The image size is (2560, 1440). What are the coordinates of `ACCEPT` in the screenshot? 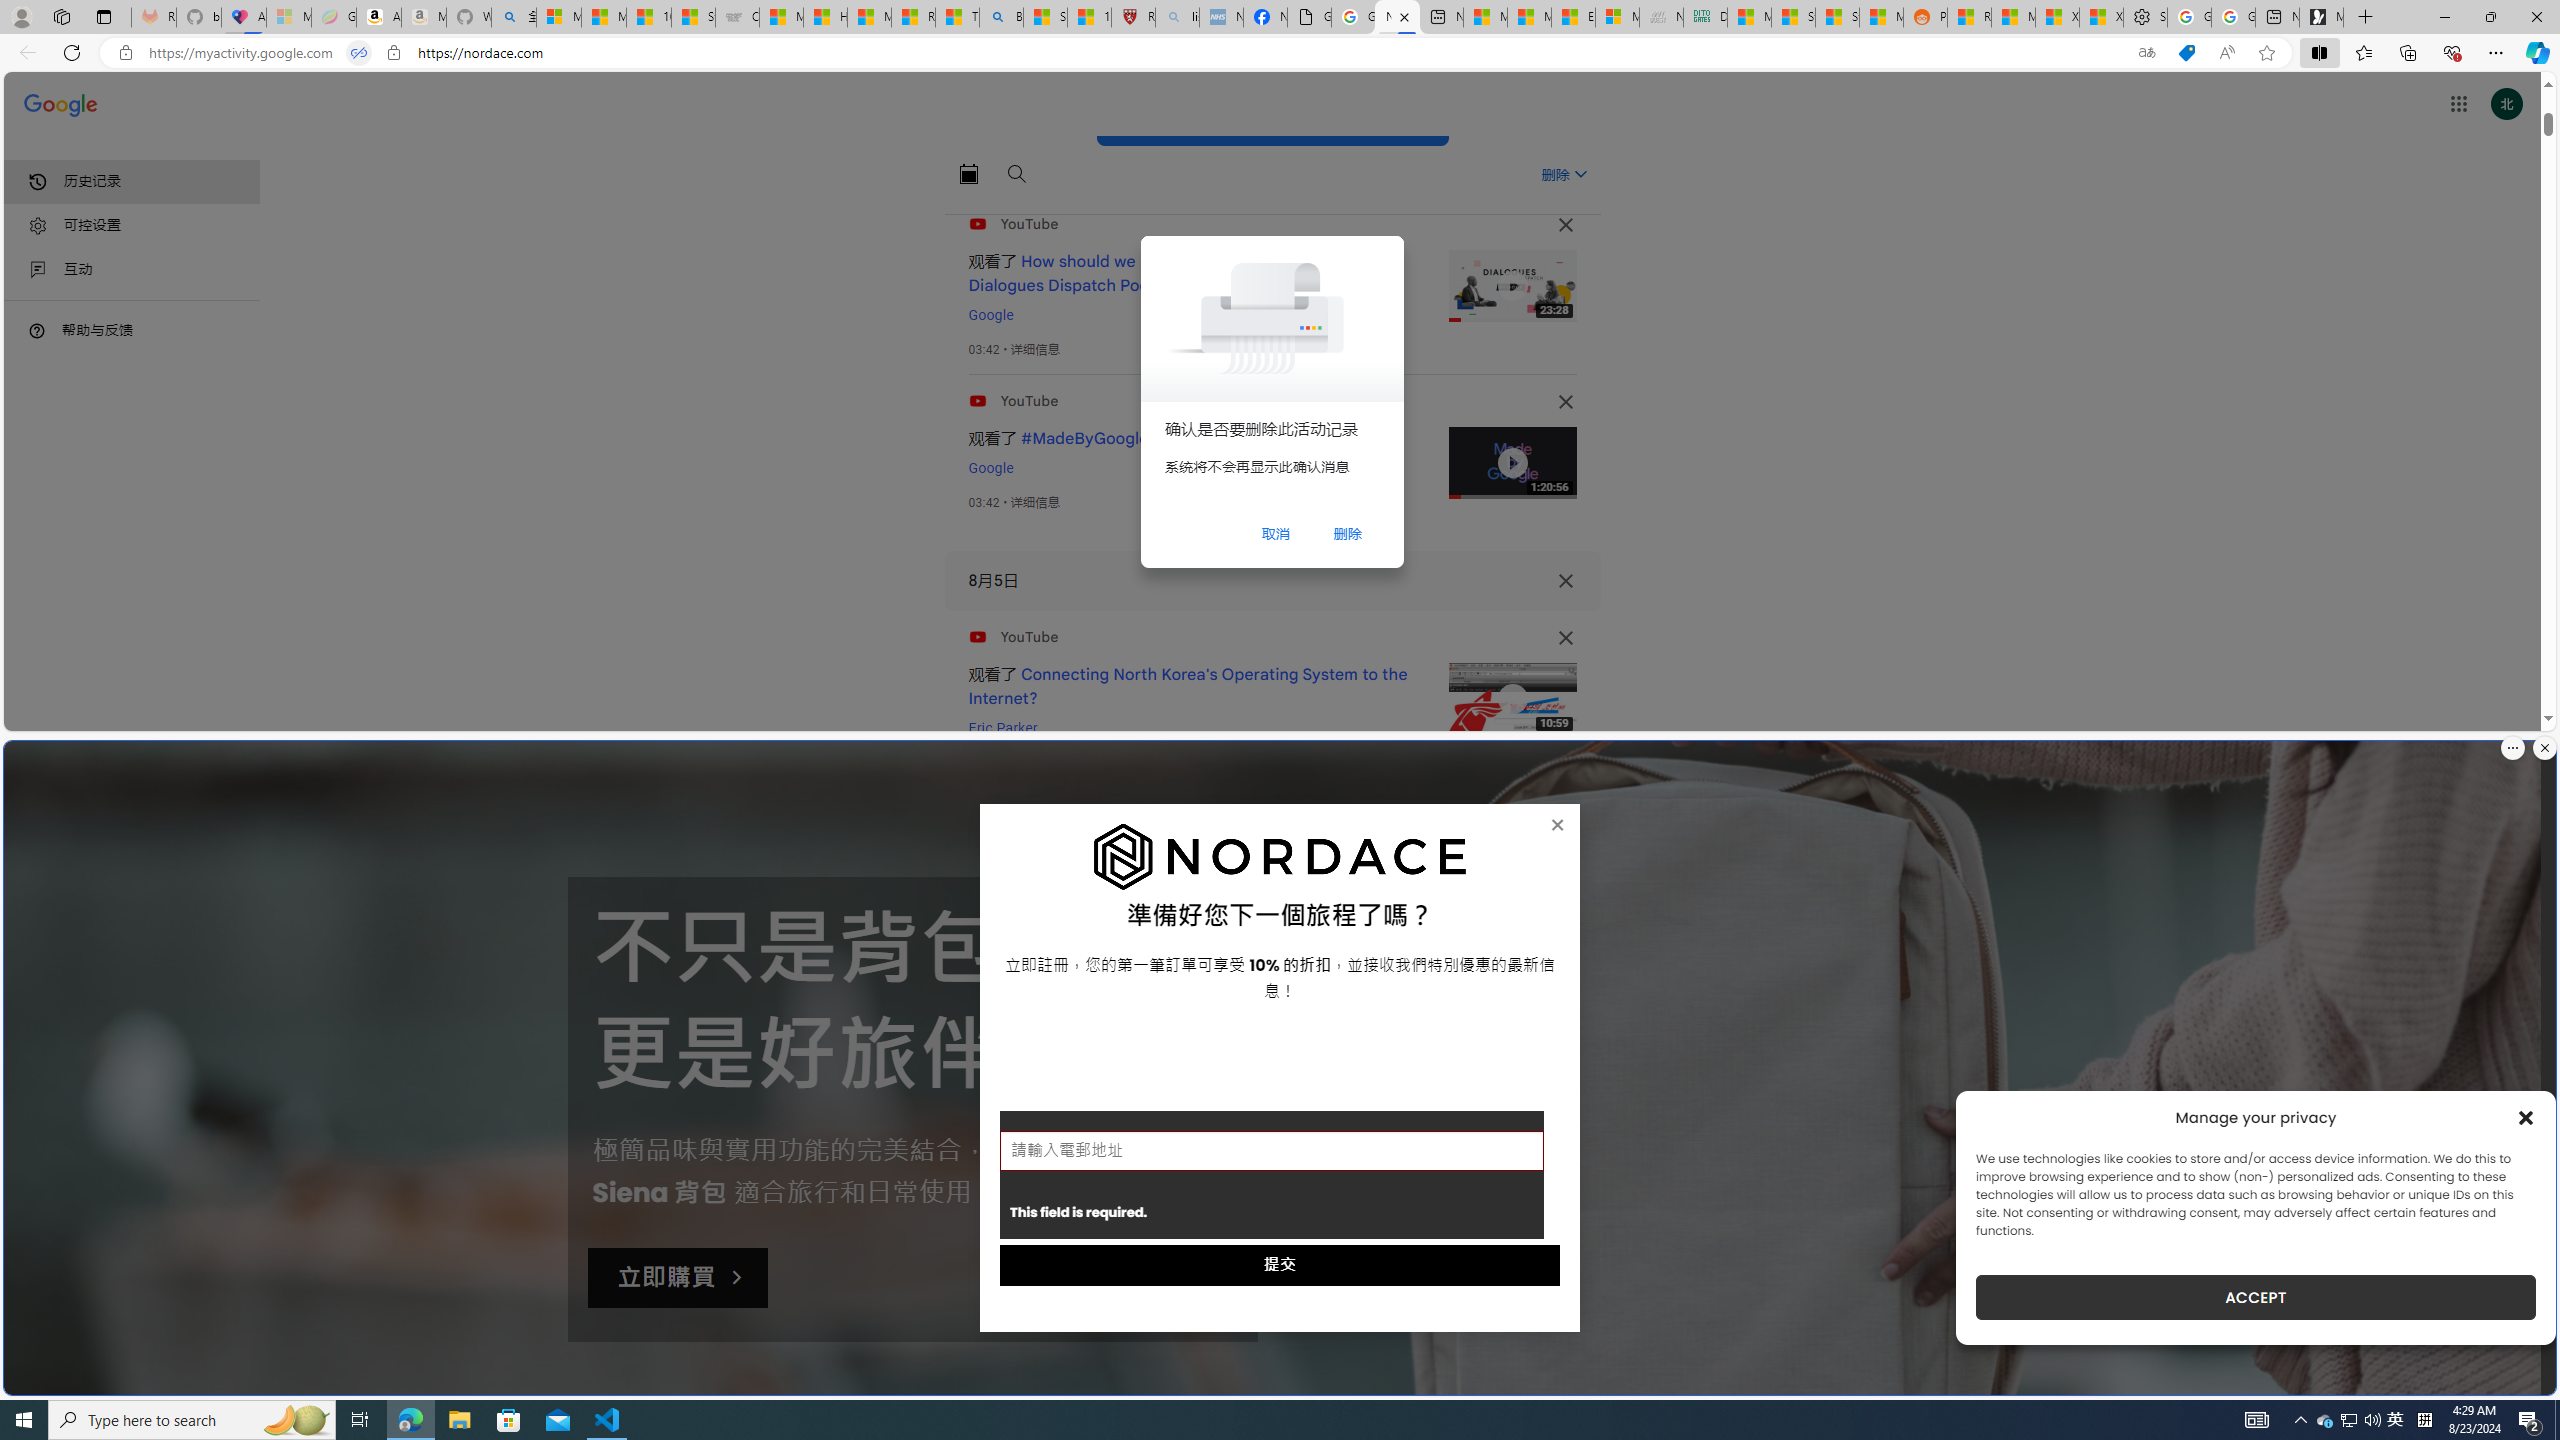 It's located at (2256, 1297).